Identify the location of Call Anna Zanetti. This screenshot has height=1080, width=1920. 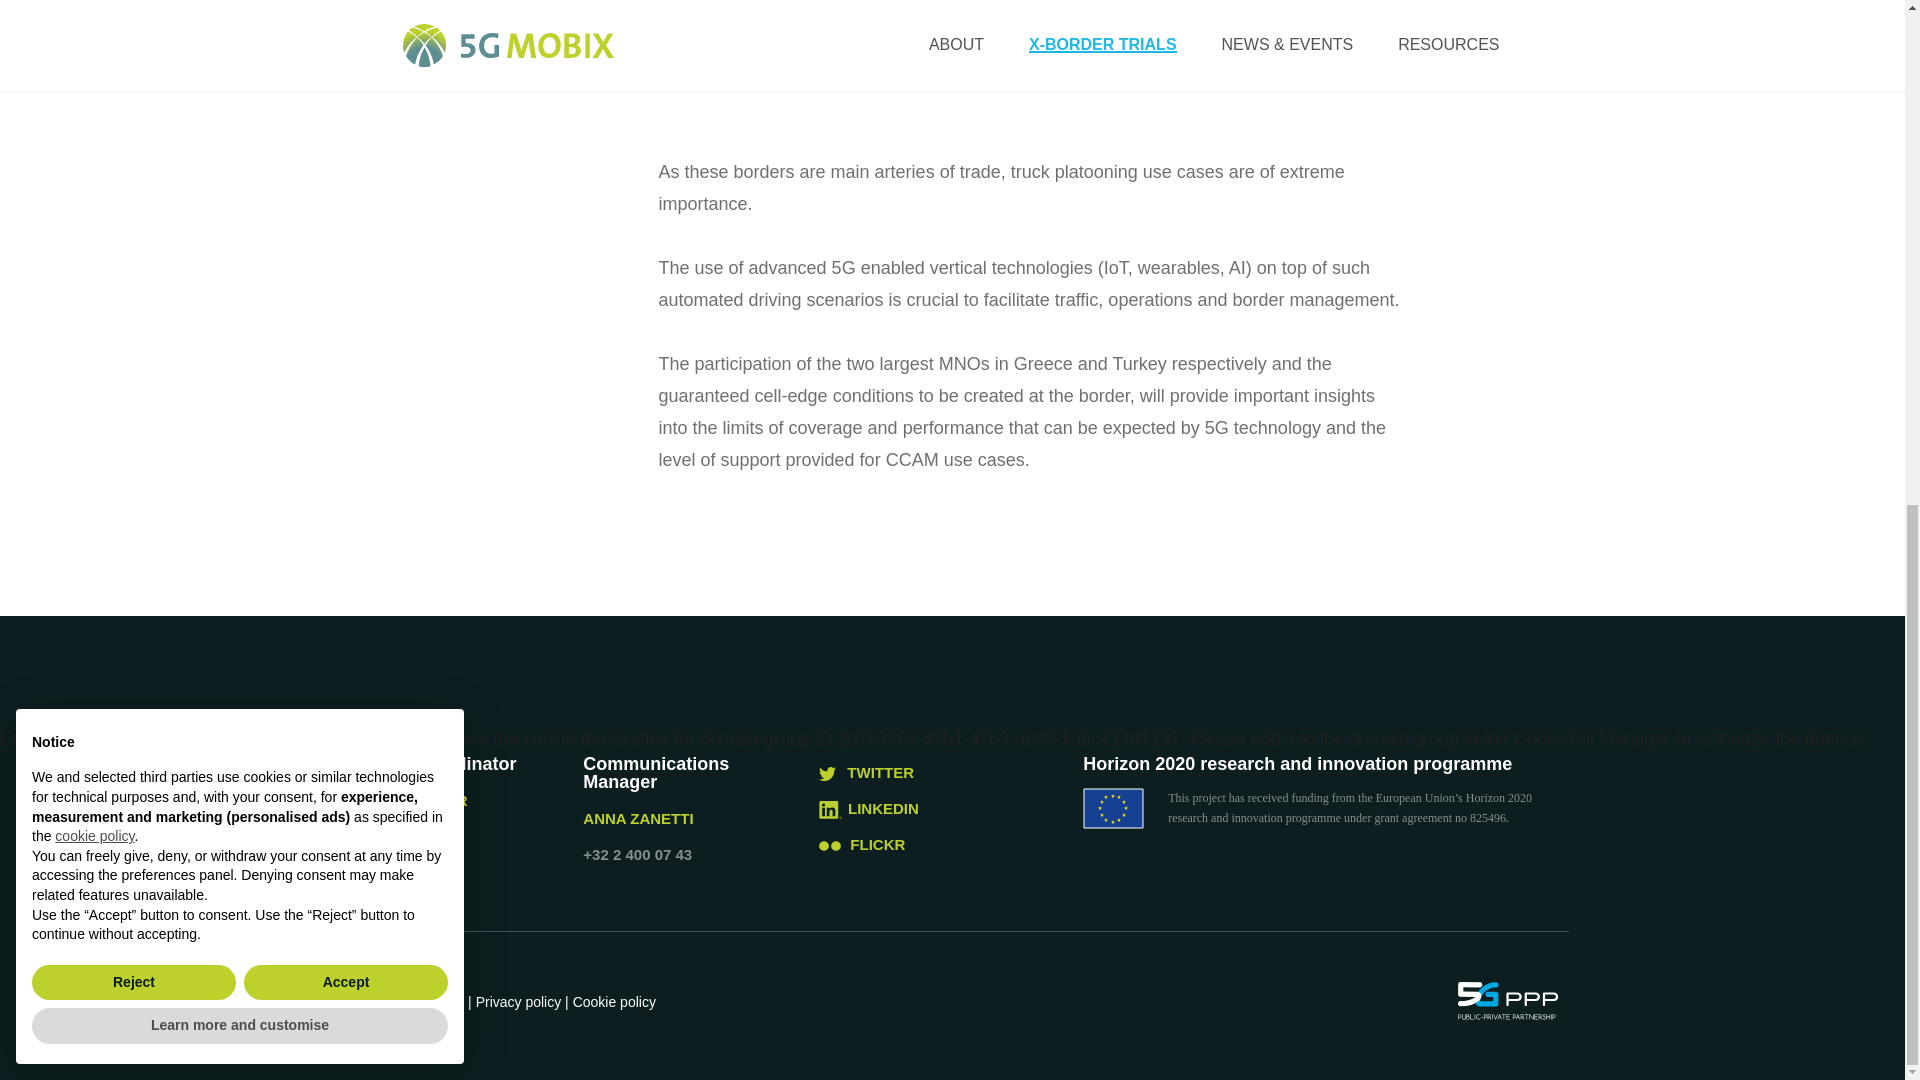
(688, 854).